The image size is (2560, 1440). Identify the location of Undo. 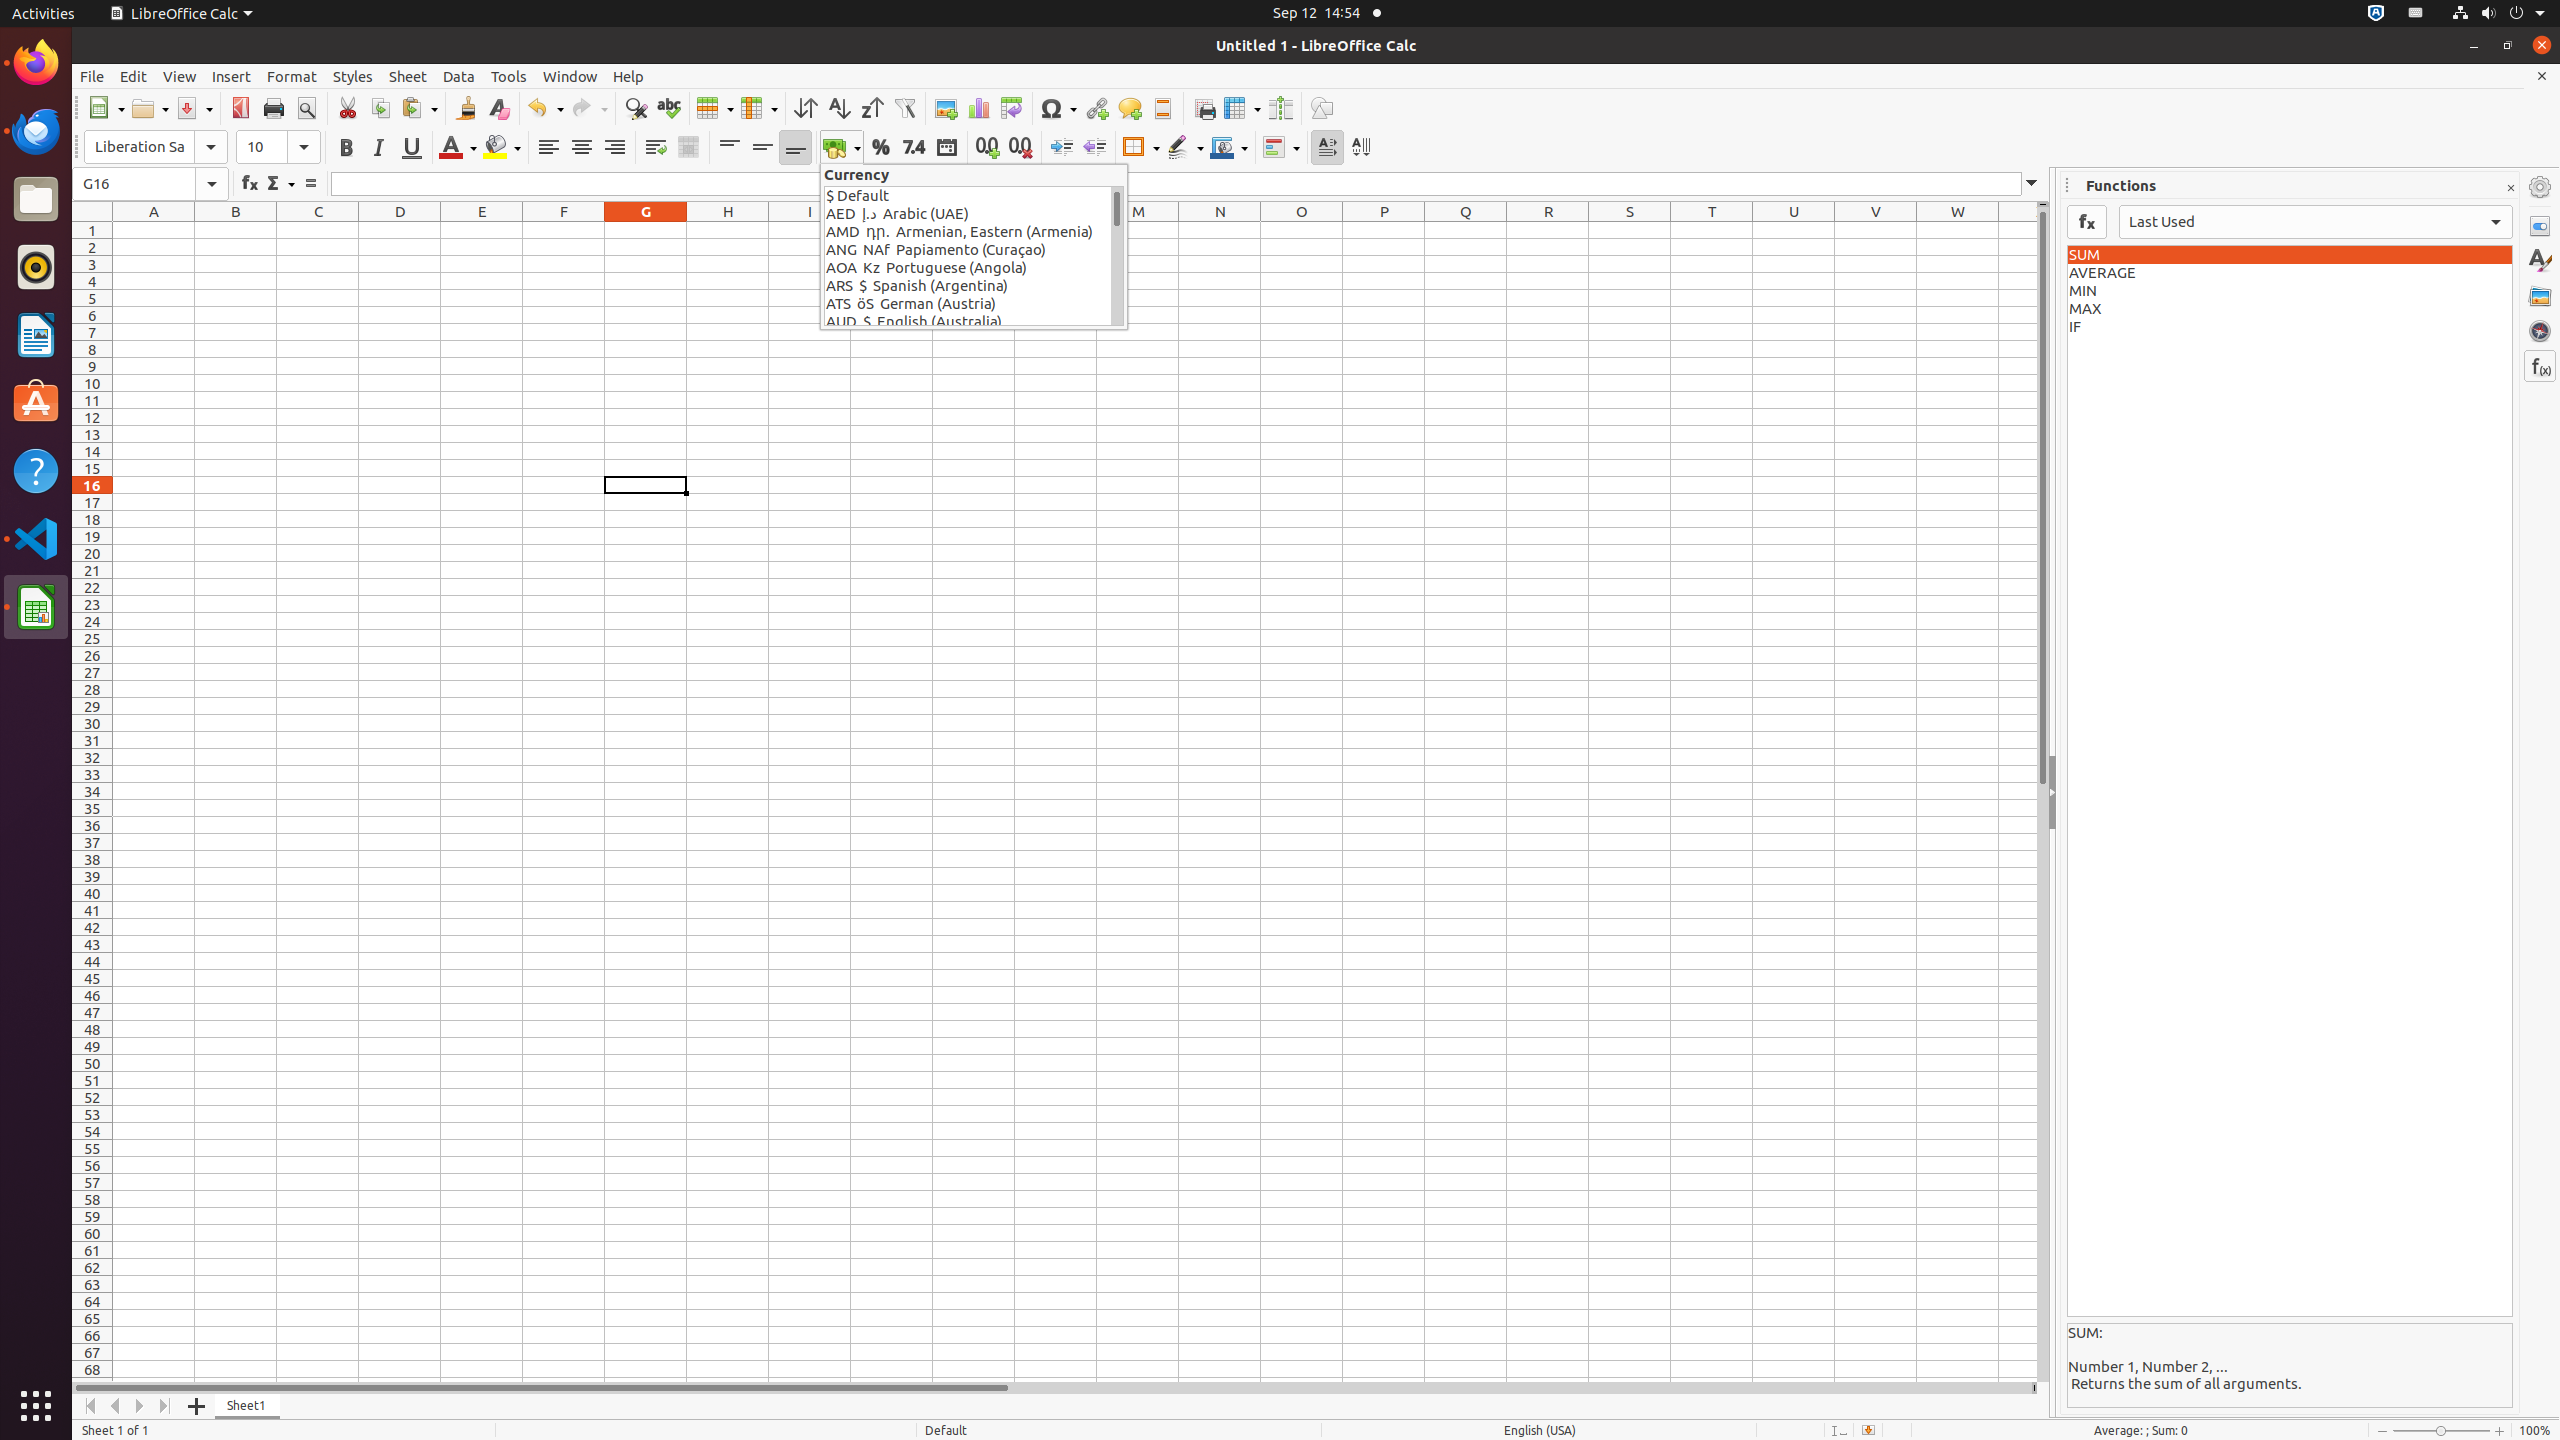
(545, 108).